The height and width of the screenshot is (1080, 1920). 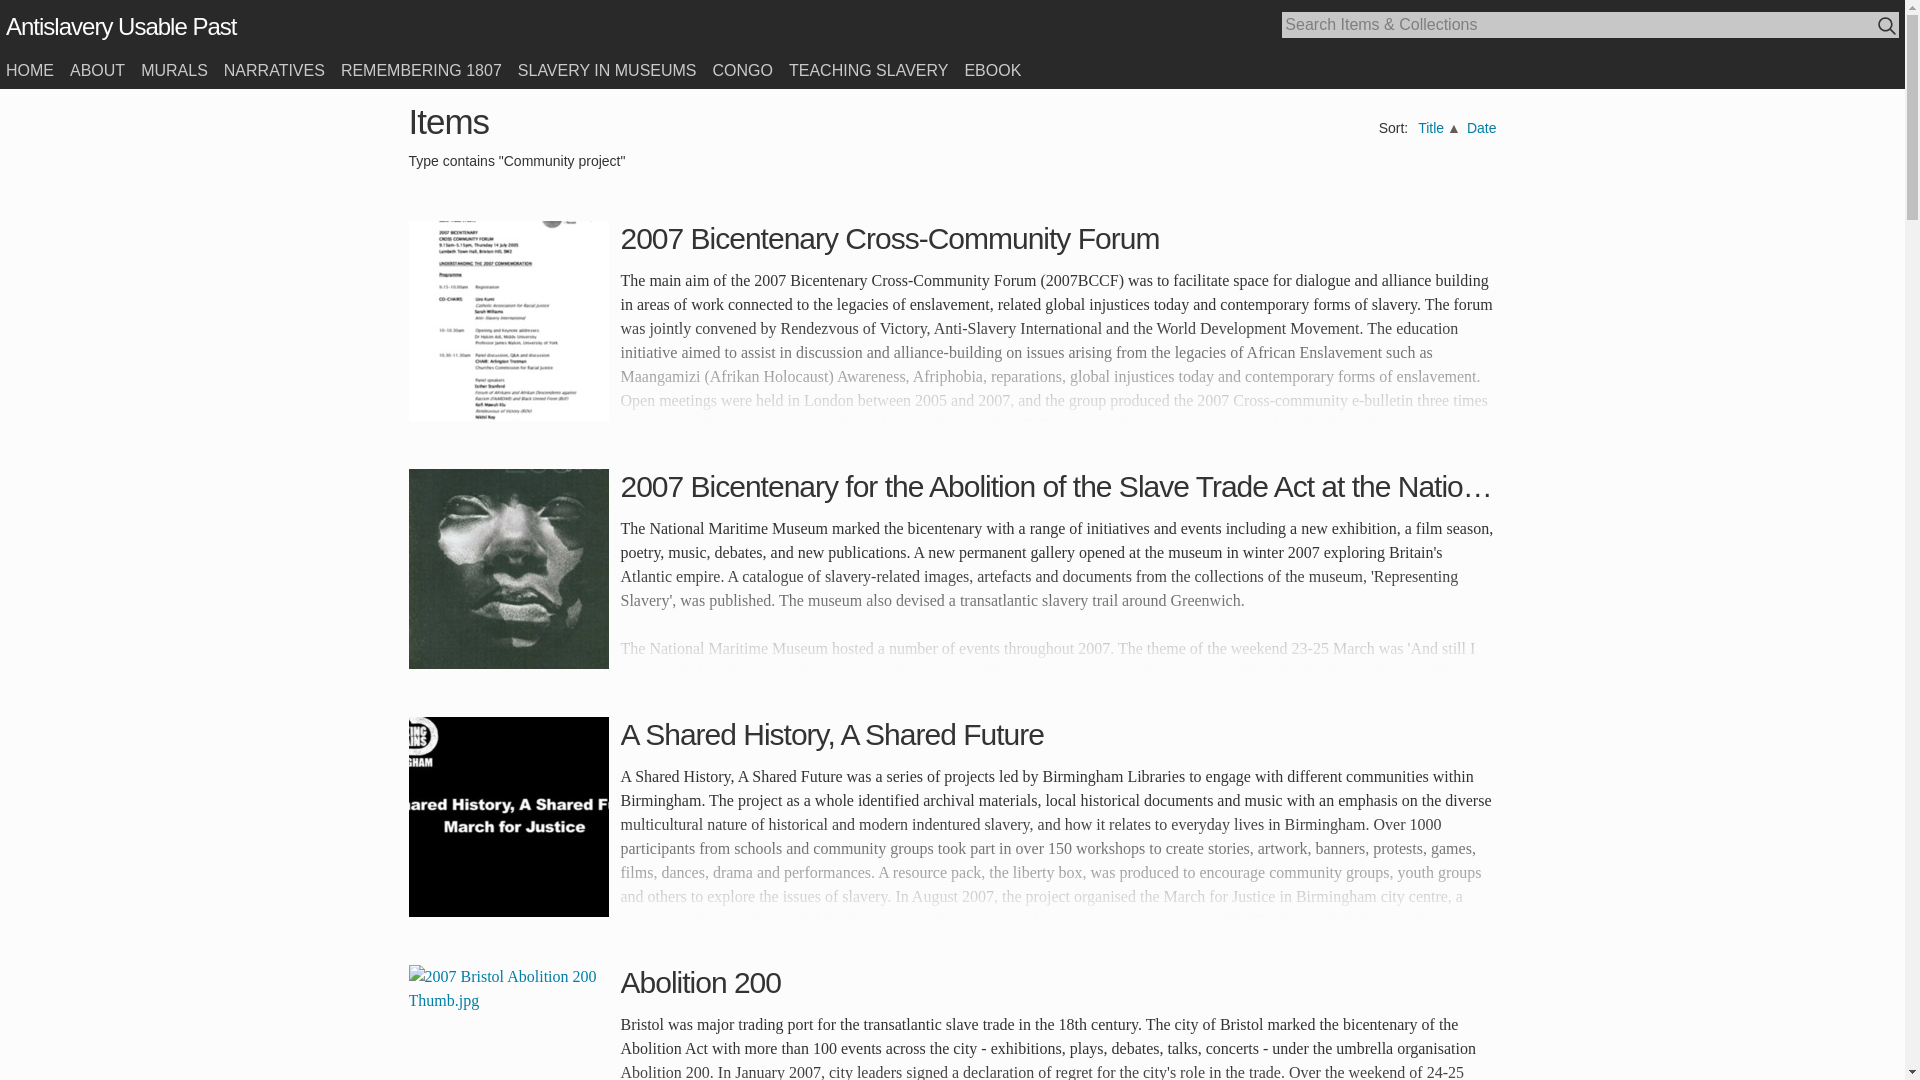 What do you see at coordinates (1888, 26) in the screenshot?
I see `Search` at bounding box center [1888, 26].